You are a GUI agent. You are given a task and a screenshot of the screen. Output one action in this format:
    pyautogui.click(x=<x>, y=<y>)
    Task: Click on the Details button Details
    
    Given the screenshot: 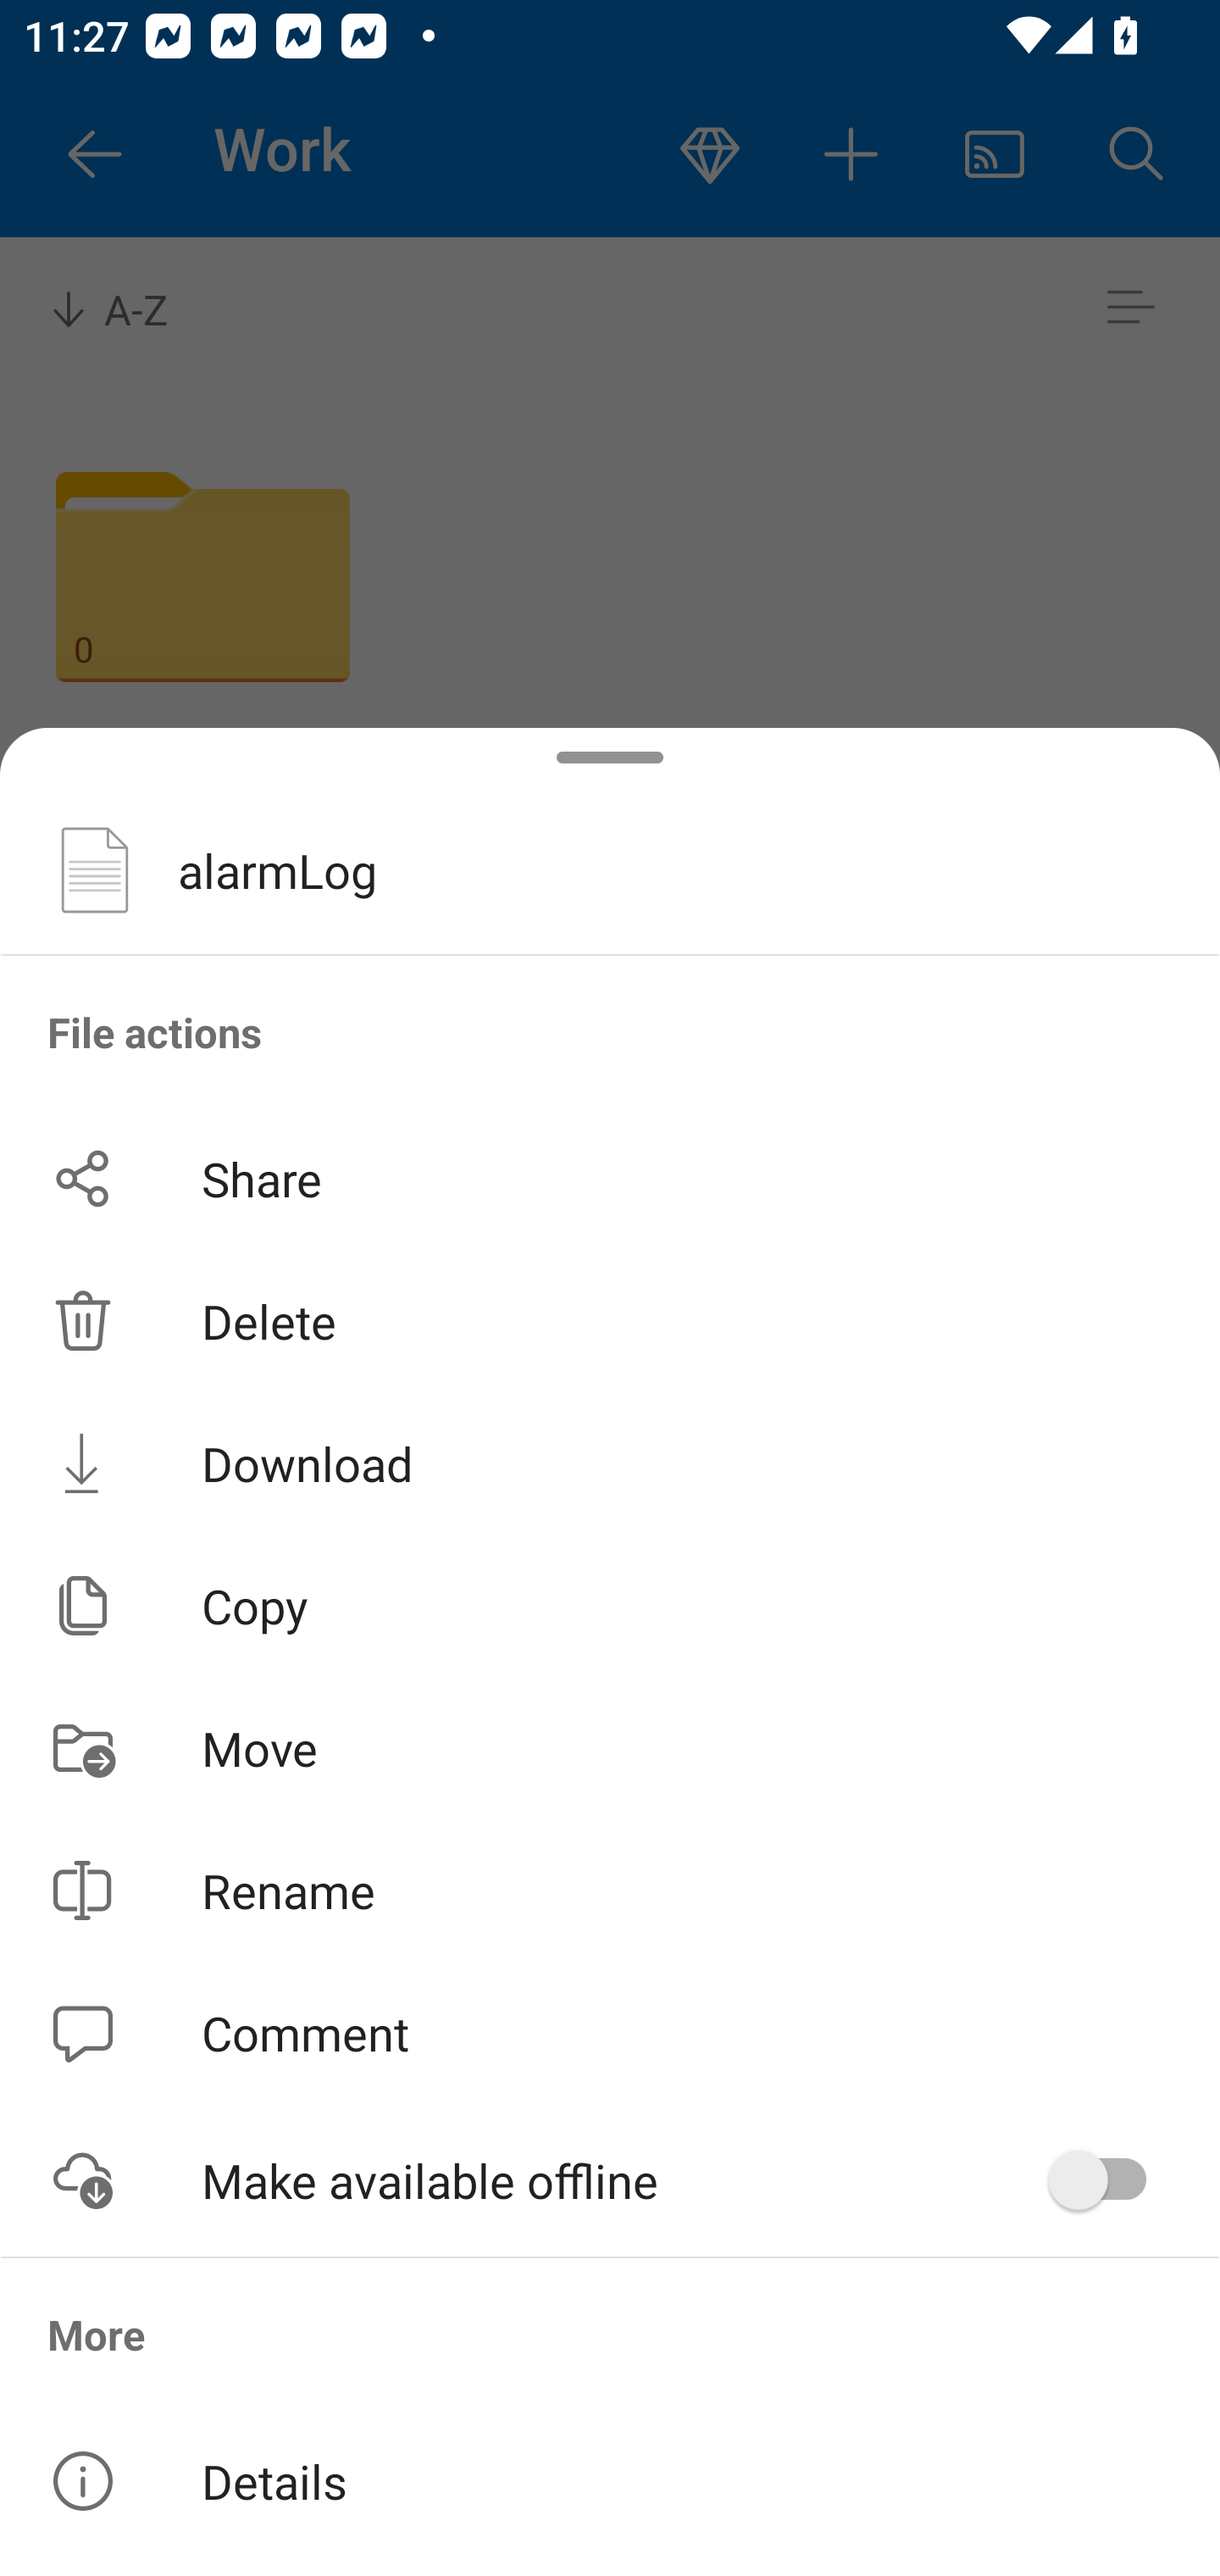 What is the action you would take?
    pyautogui.click(x=610, y=2481)
    